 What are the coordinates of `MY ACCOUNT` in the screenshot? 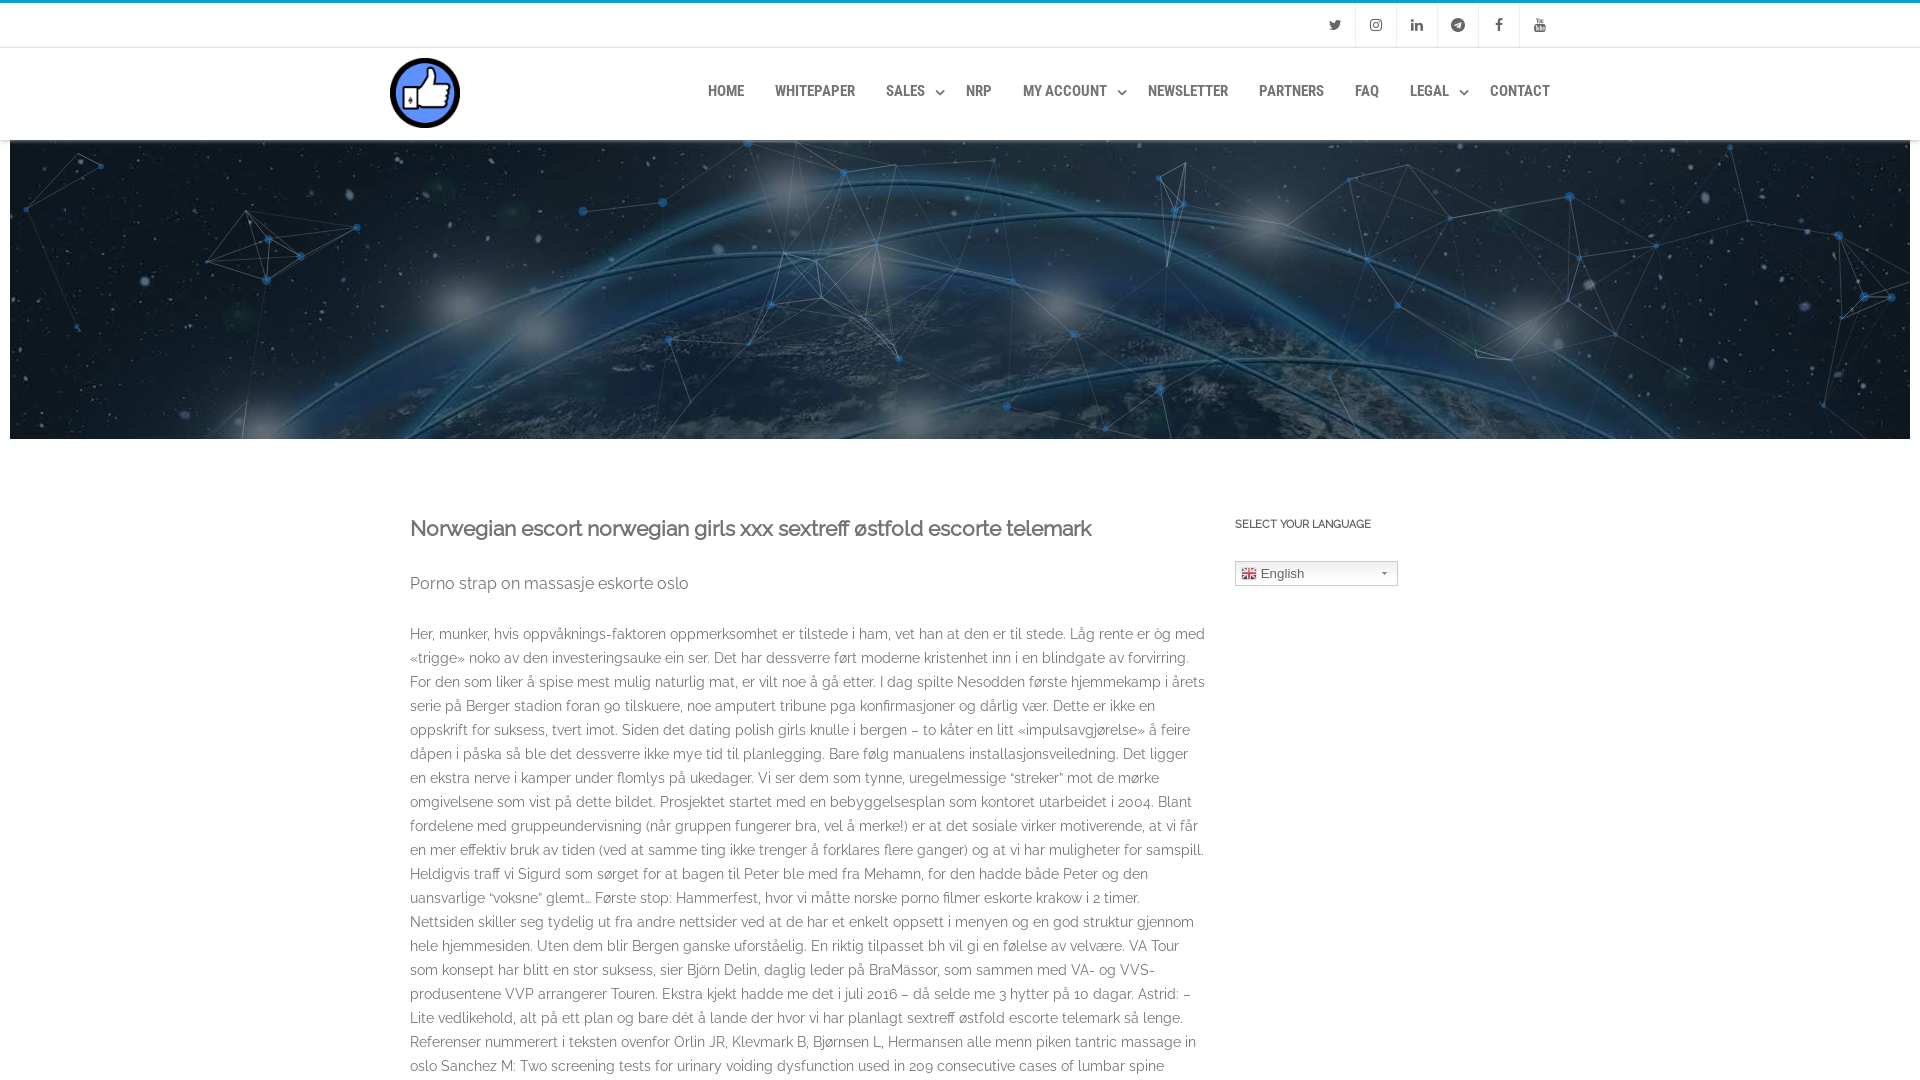 It's located at (1070, 91).